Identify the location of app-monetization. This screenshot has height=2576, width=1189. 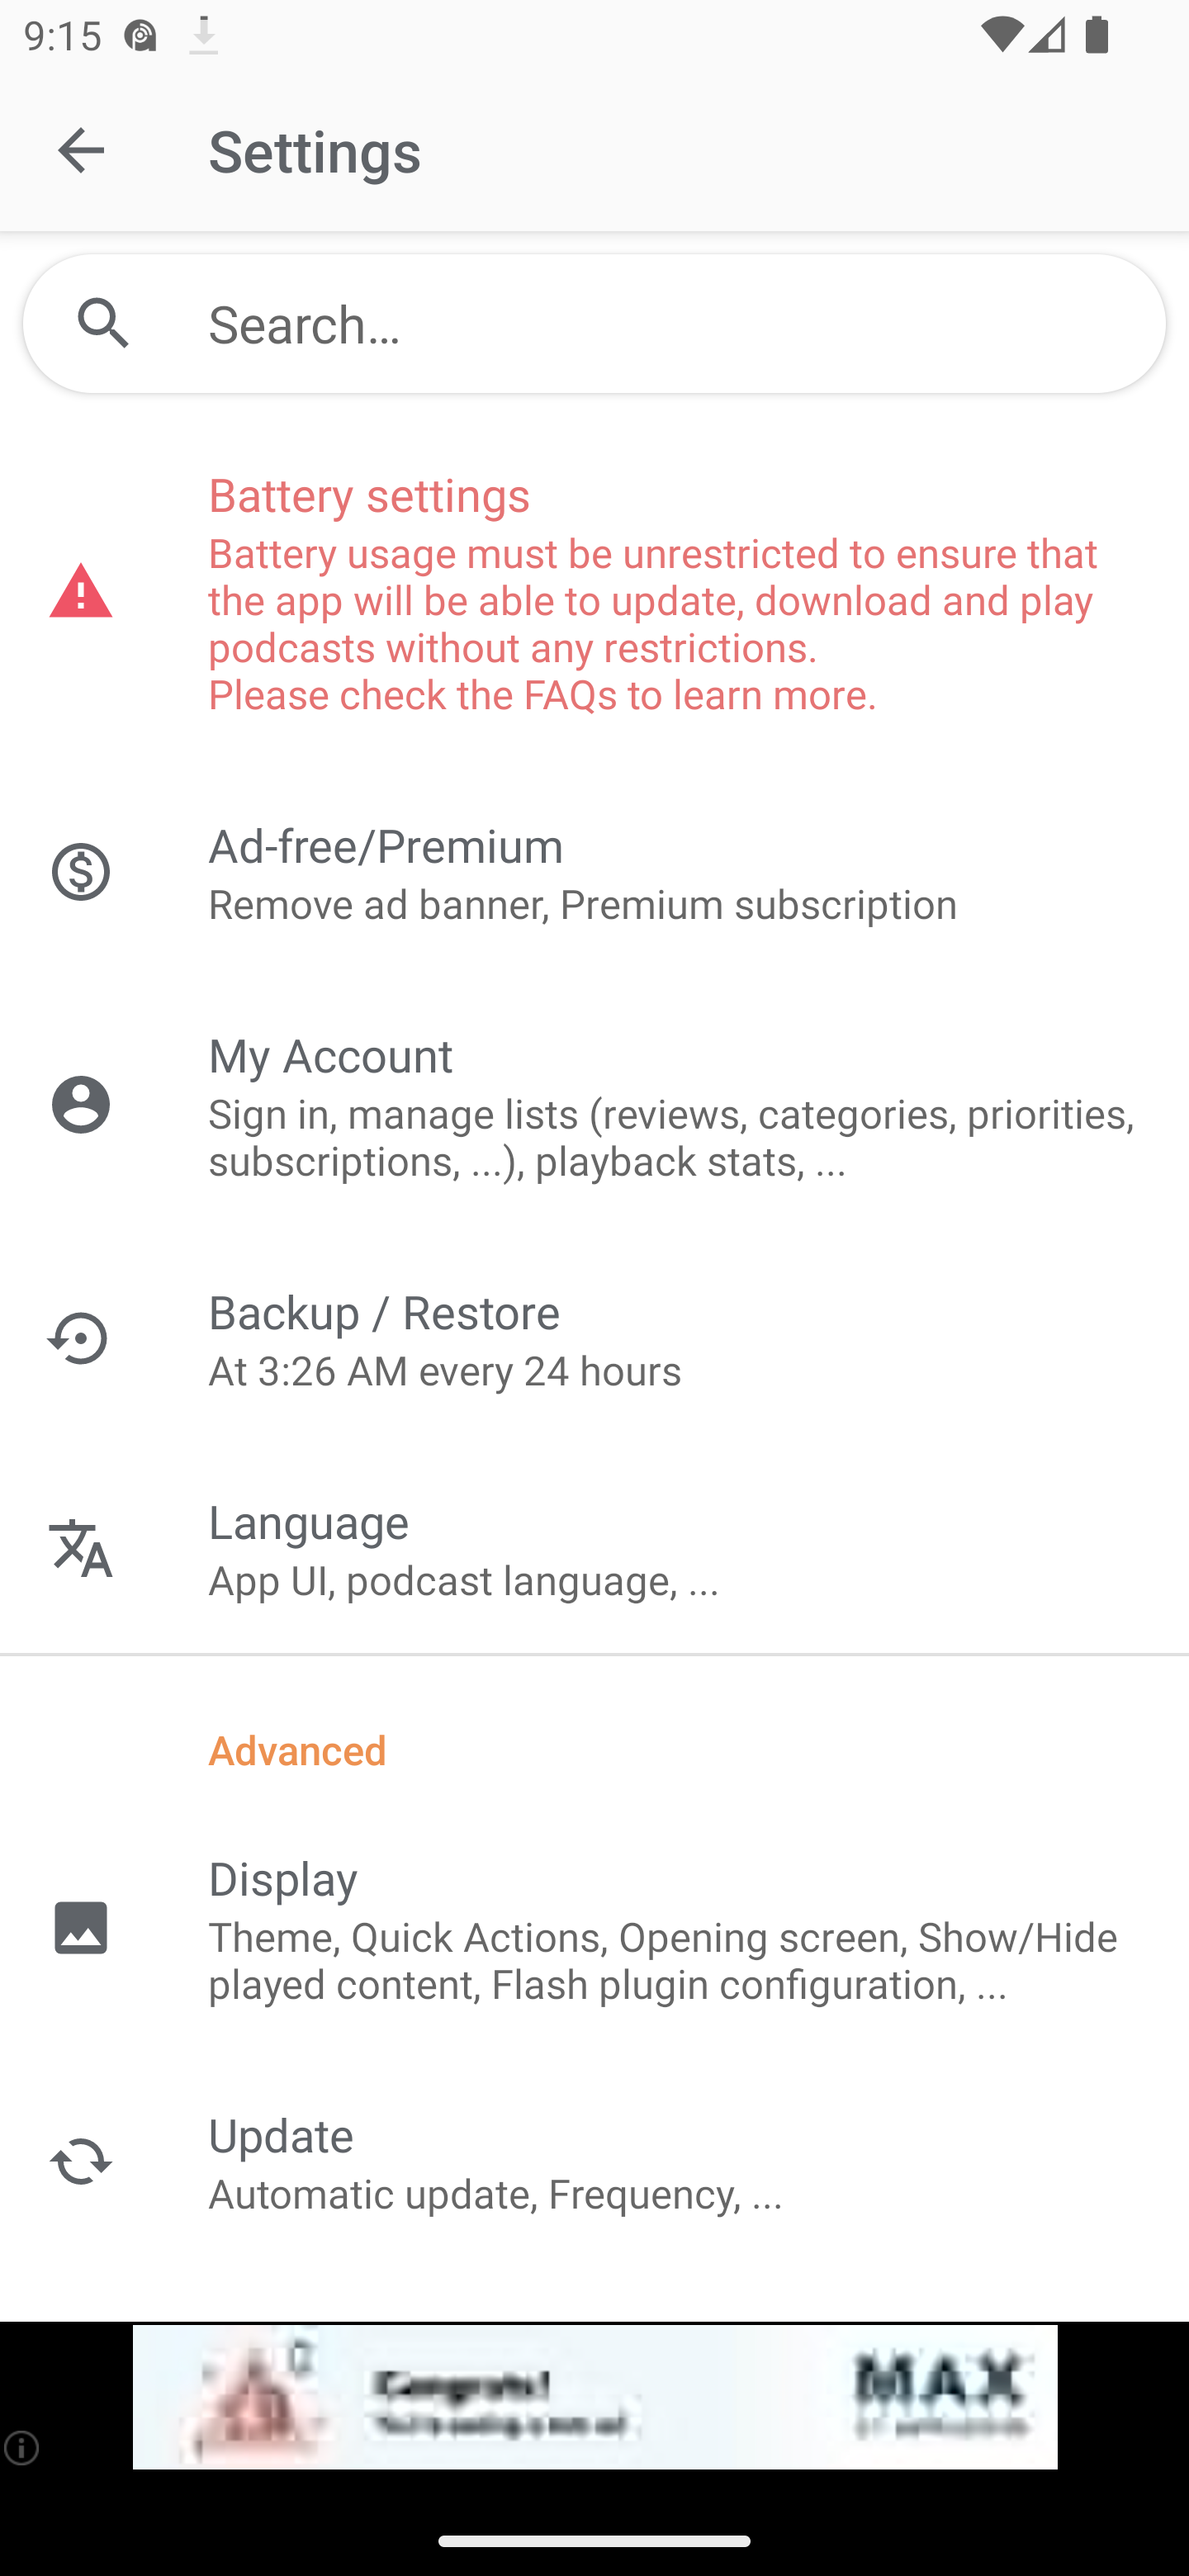
(594, 2398).